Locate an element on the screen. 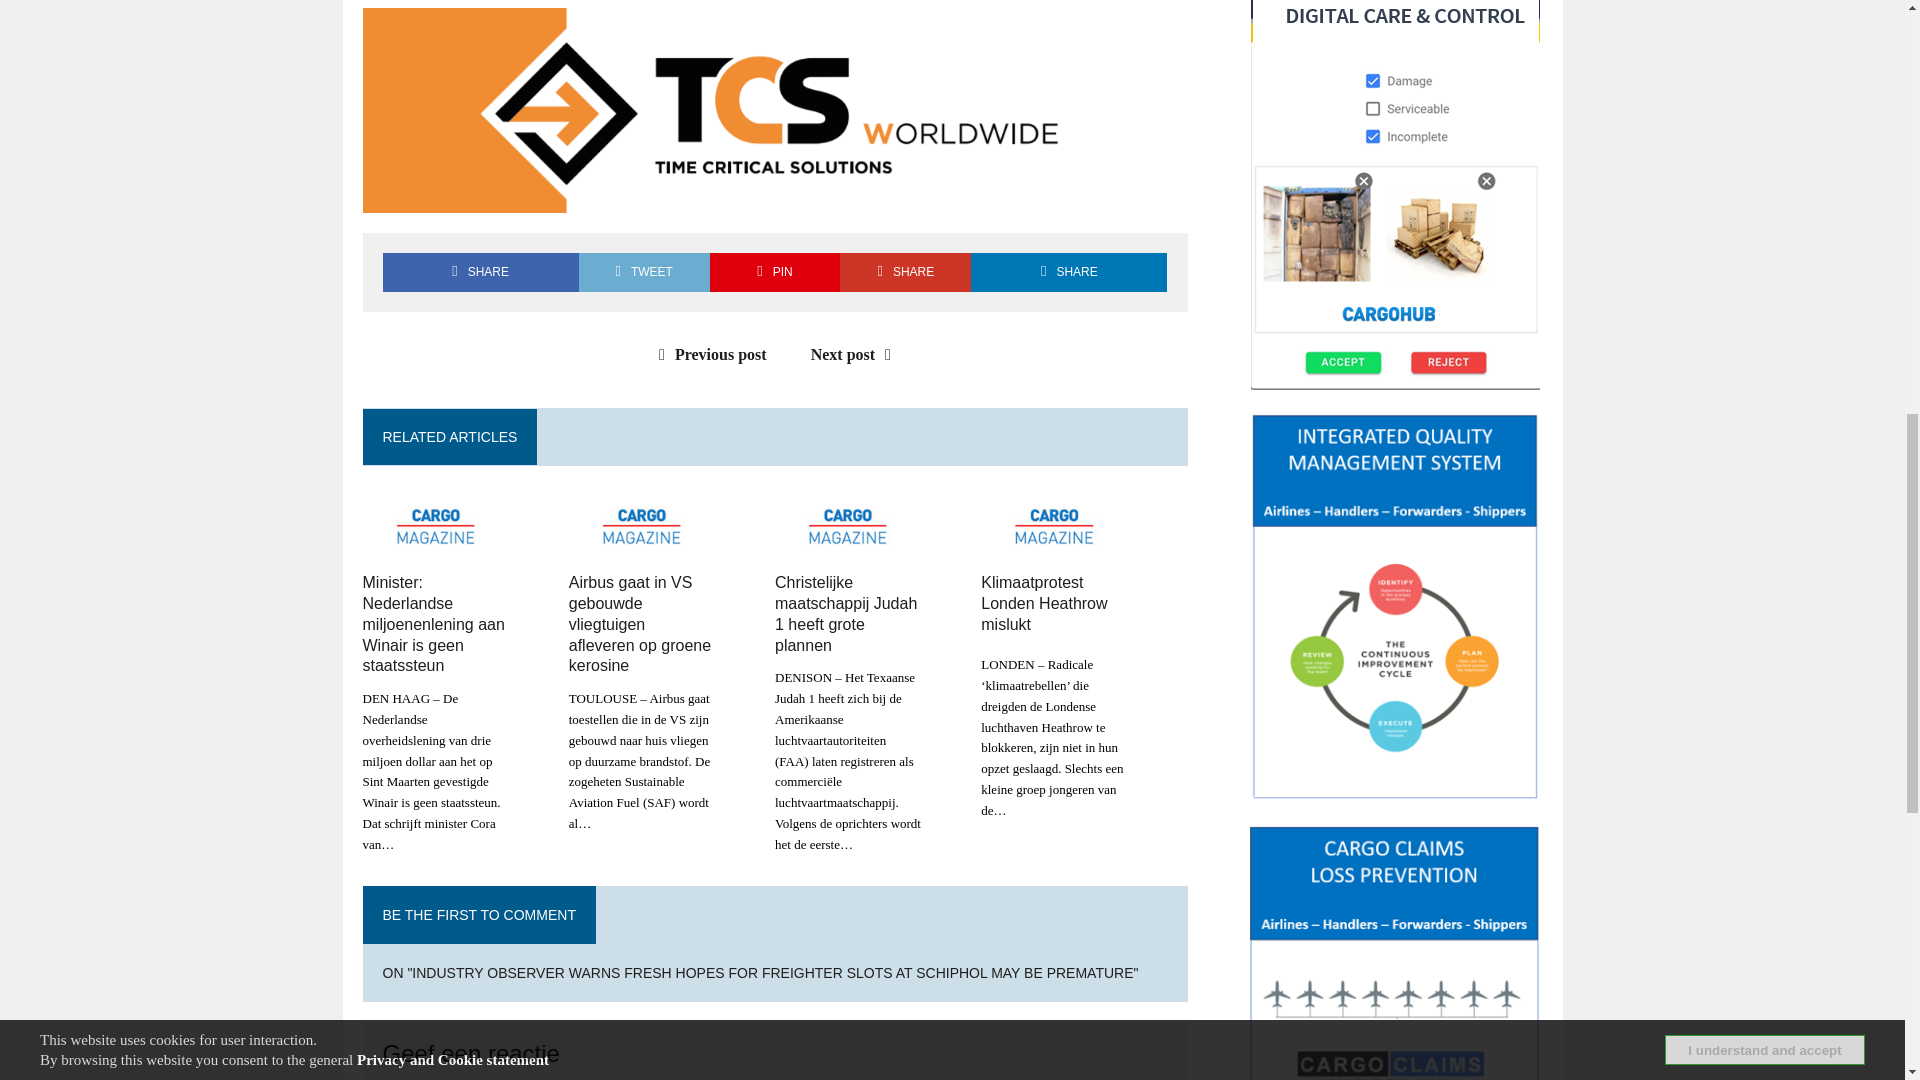  Share on Facebook is located at coordinates (480, 272).